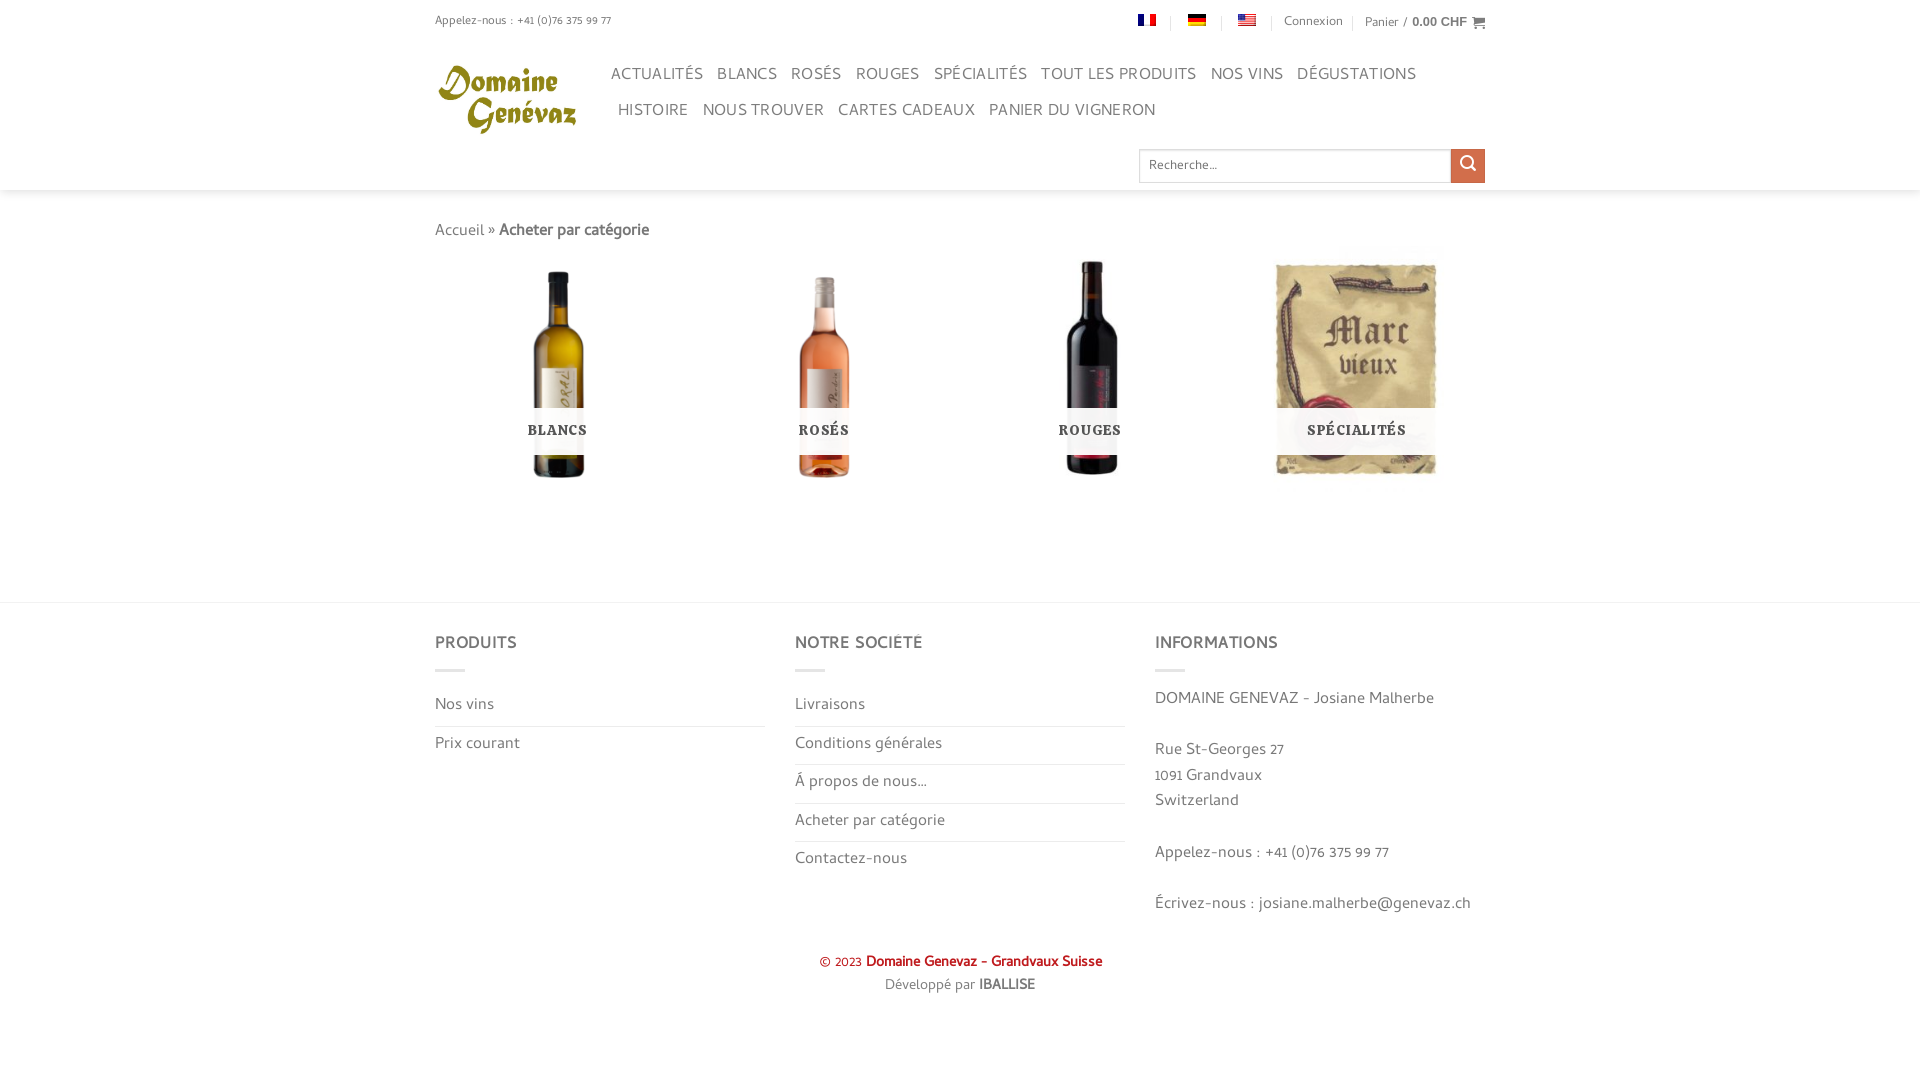  What do you see at coordinates (1197, 20) in the screenshot?
I see `German` at bounding box center [1197, 20].